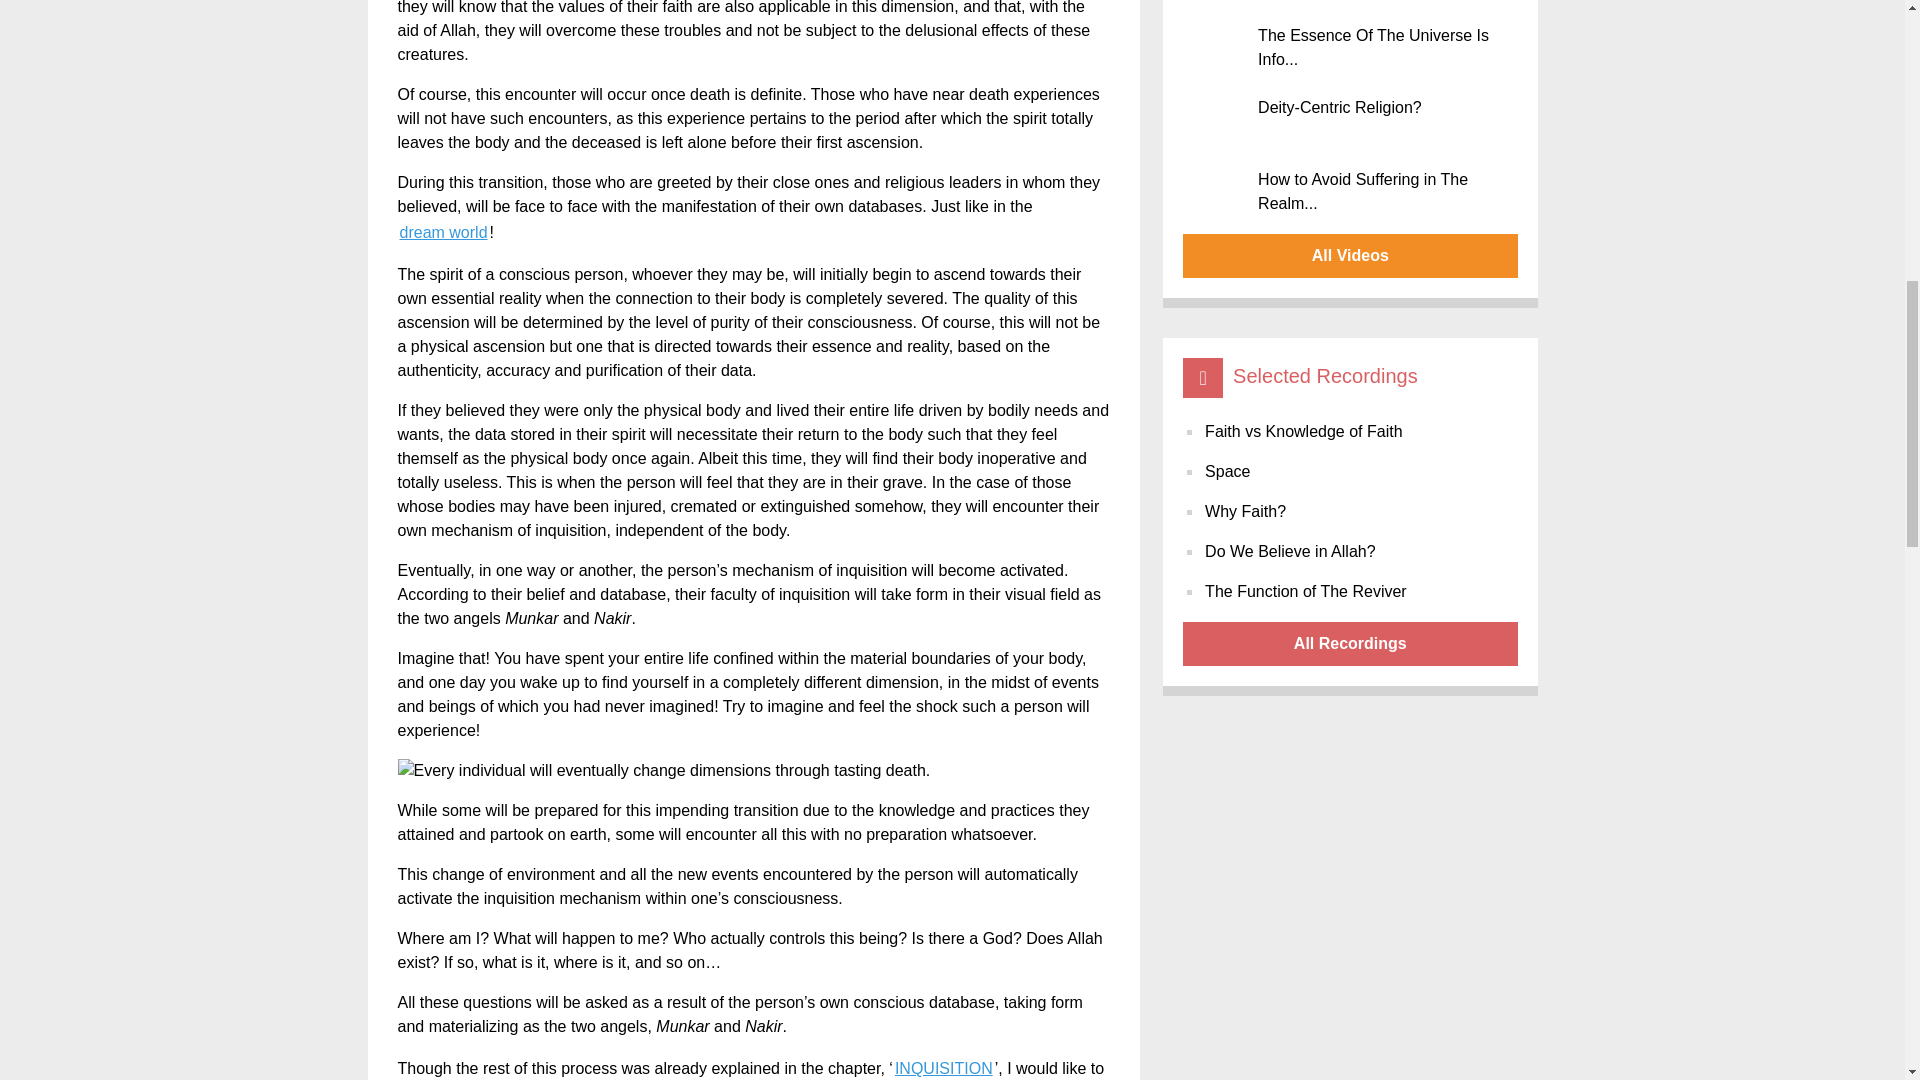 This screenshot has height=1080, width=1920. I want to click on The Essence Of The Universe Is Information, so click(1352, 44).